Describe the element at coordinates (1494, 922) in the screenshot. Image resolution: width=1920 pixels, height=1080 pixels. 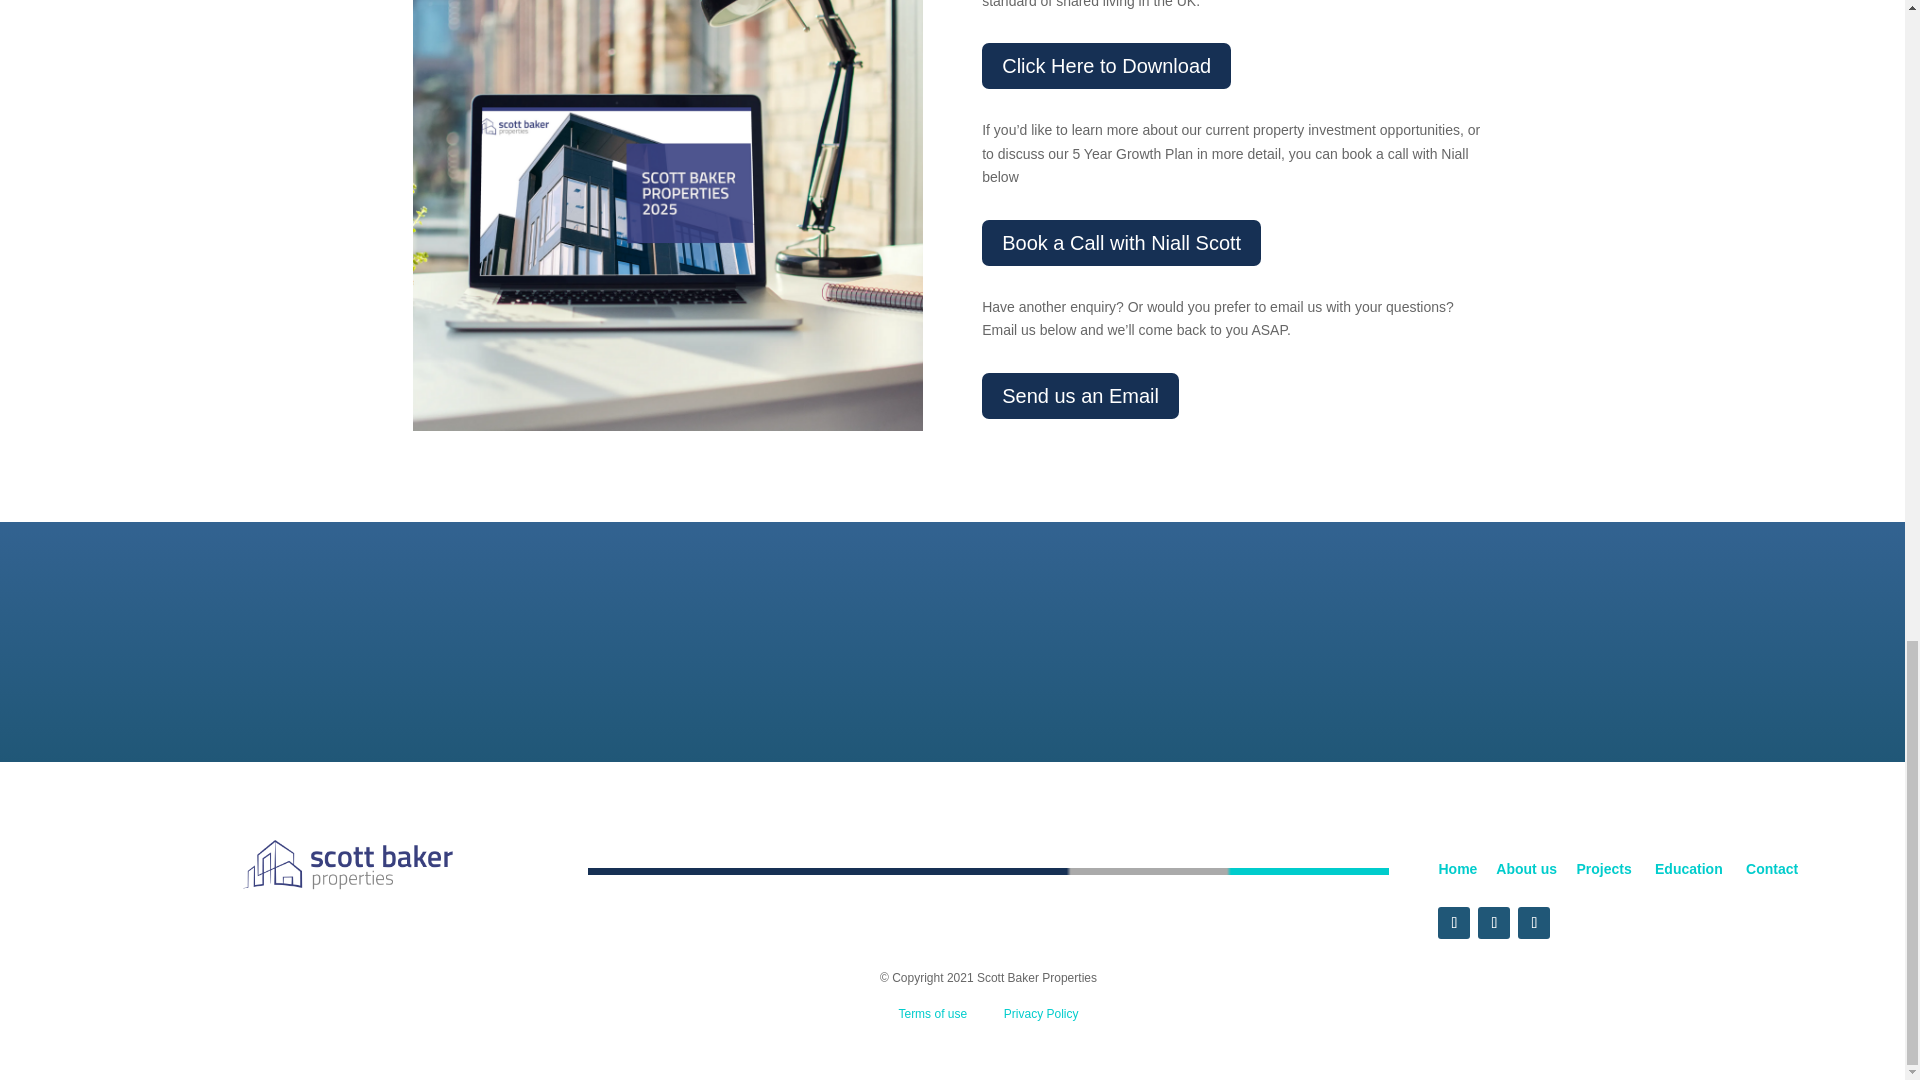
I see `Follow on LinkedIn` at that location.